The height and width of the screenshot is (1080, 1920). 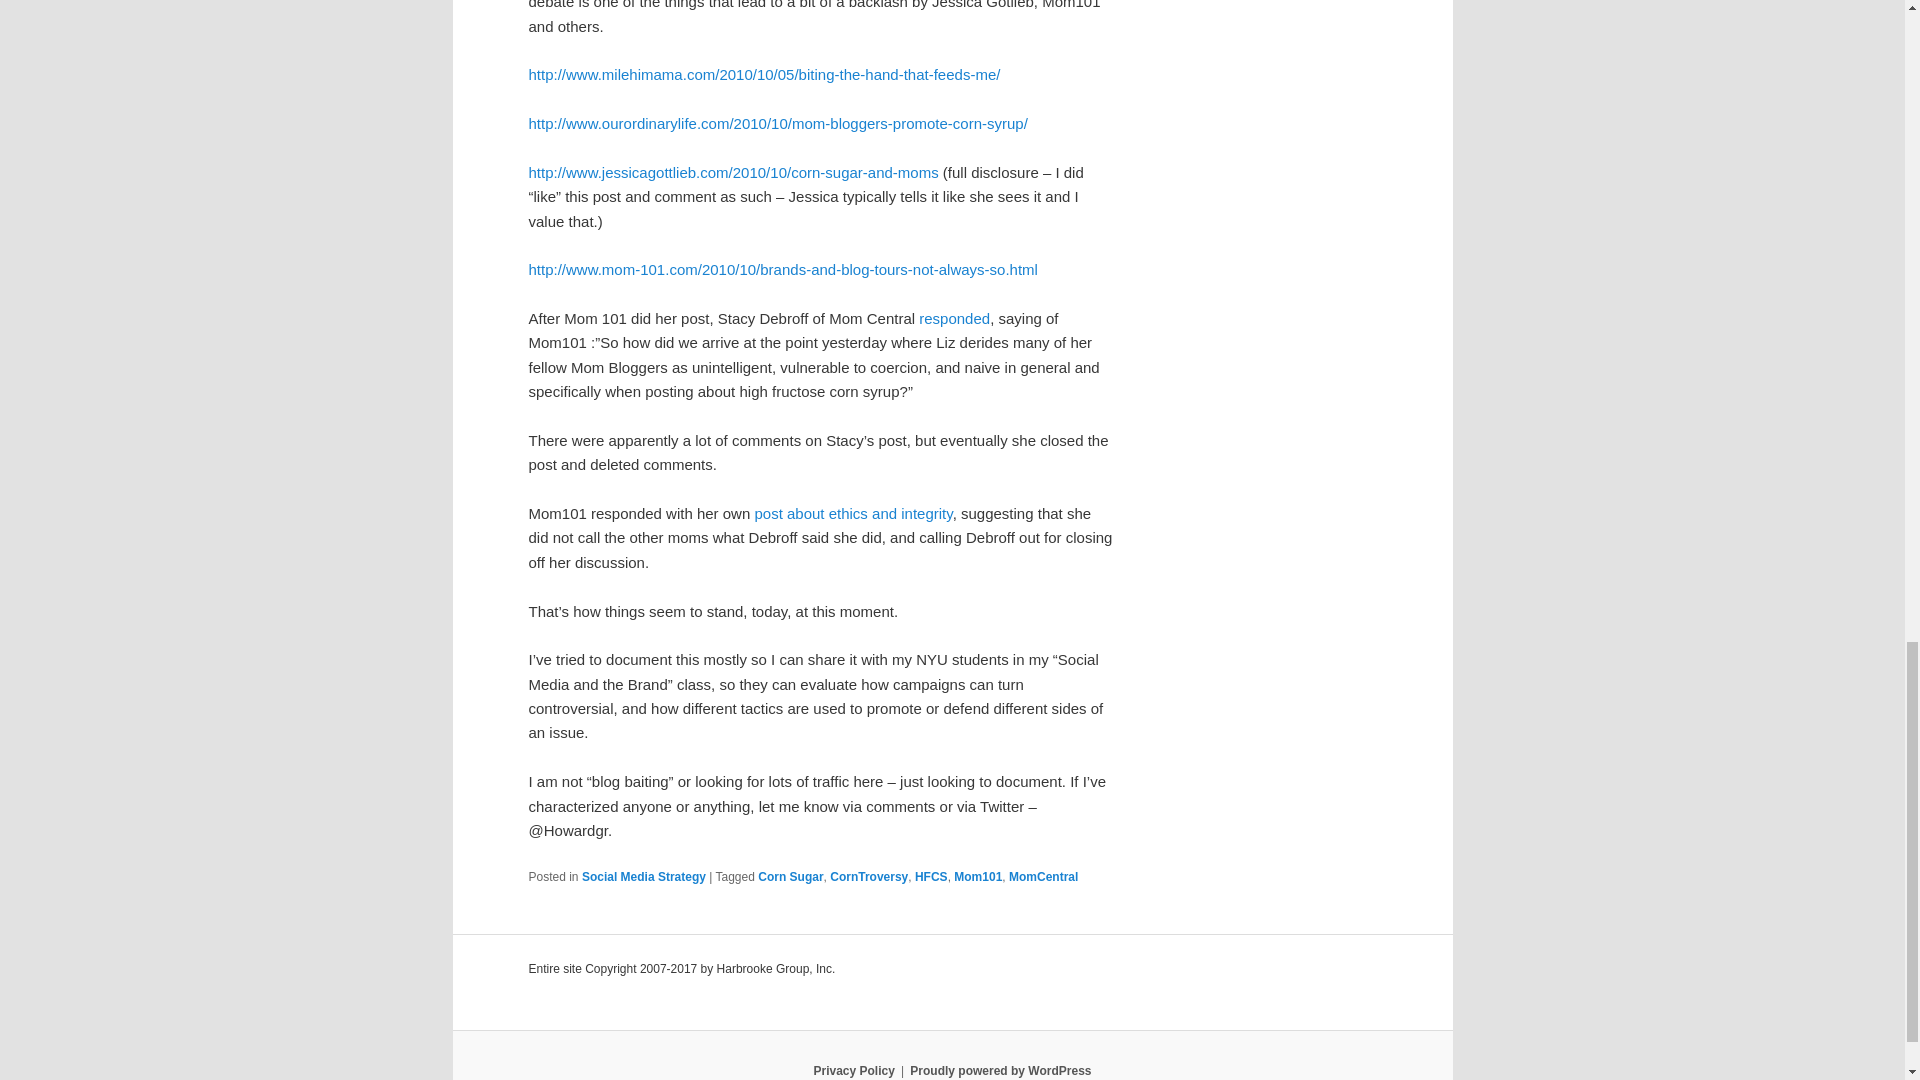 I want to click on responded, so click(x=954, y=318).